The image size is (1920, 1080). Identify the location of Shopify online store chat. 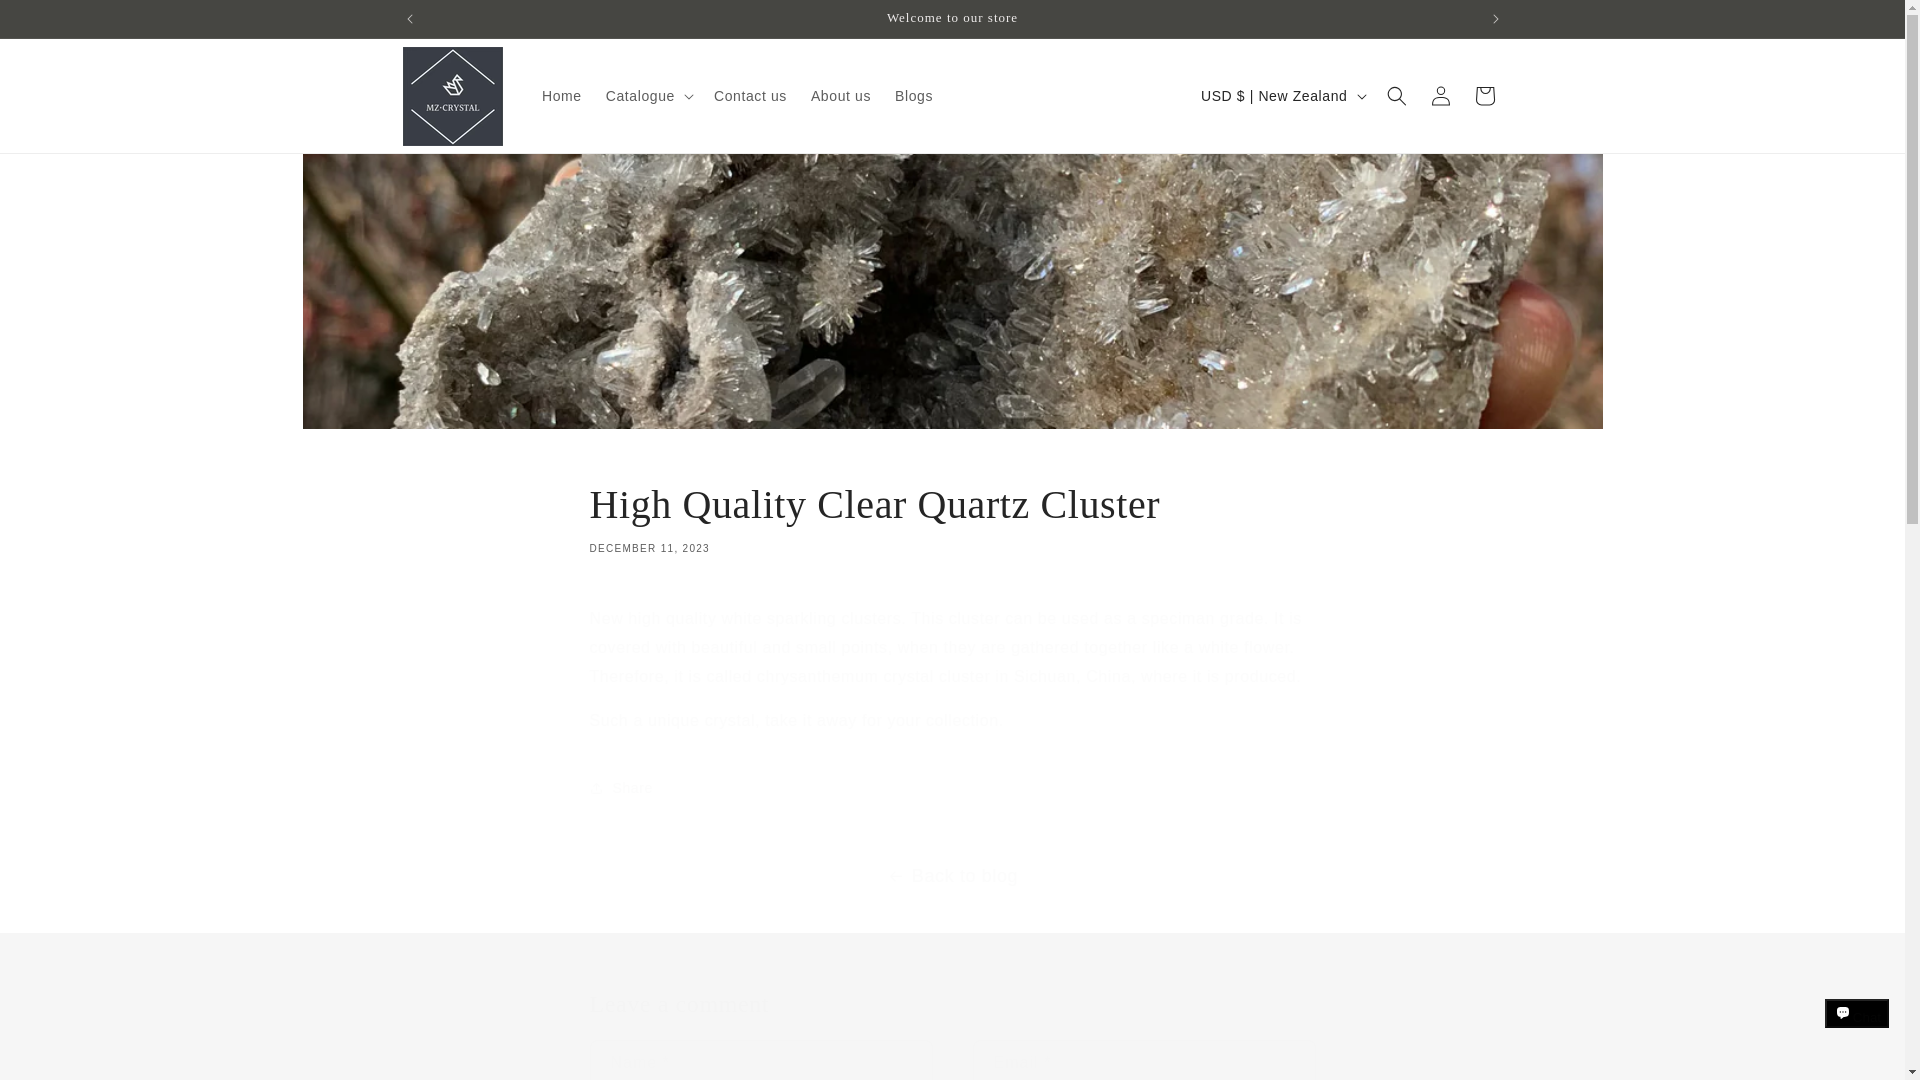
(952, 517).